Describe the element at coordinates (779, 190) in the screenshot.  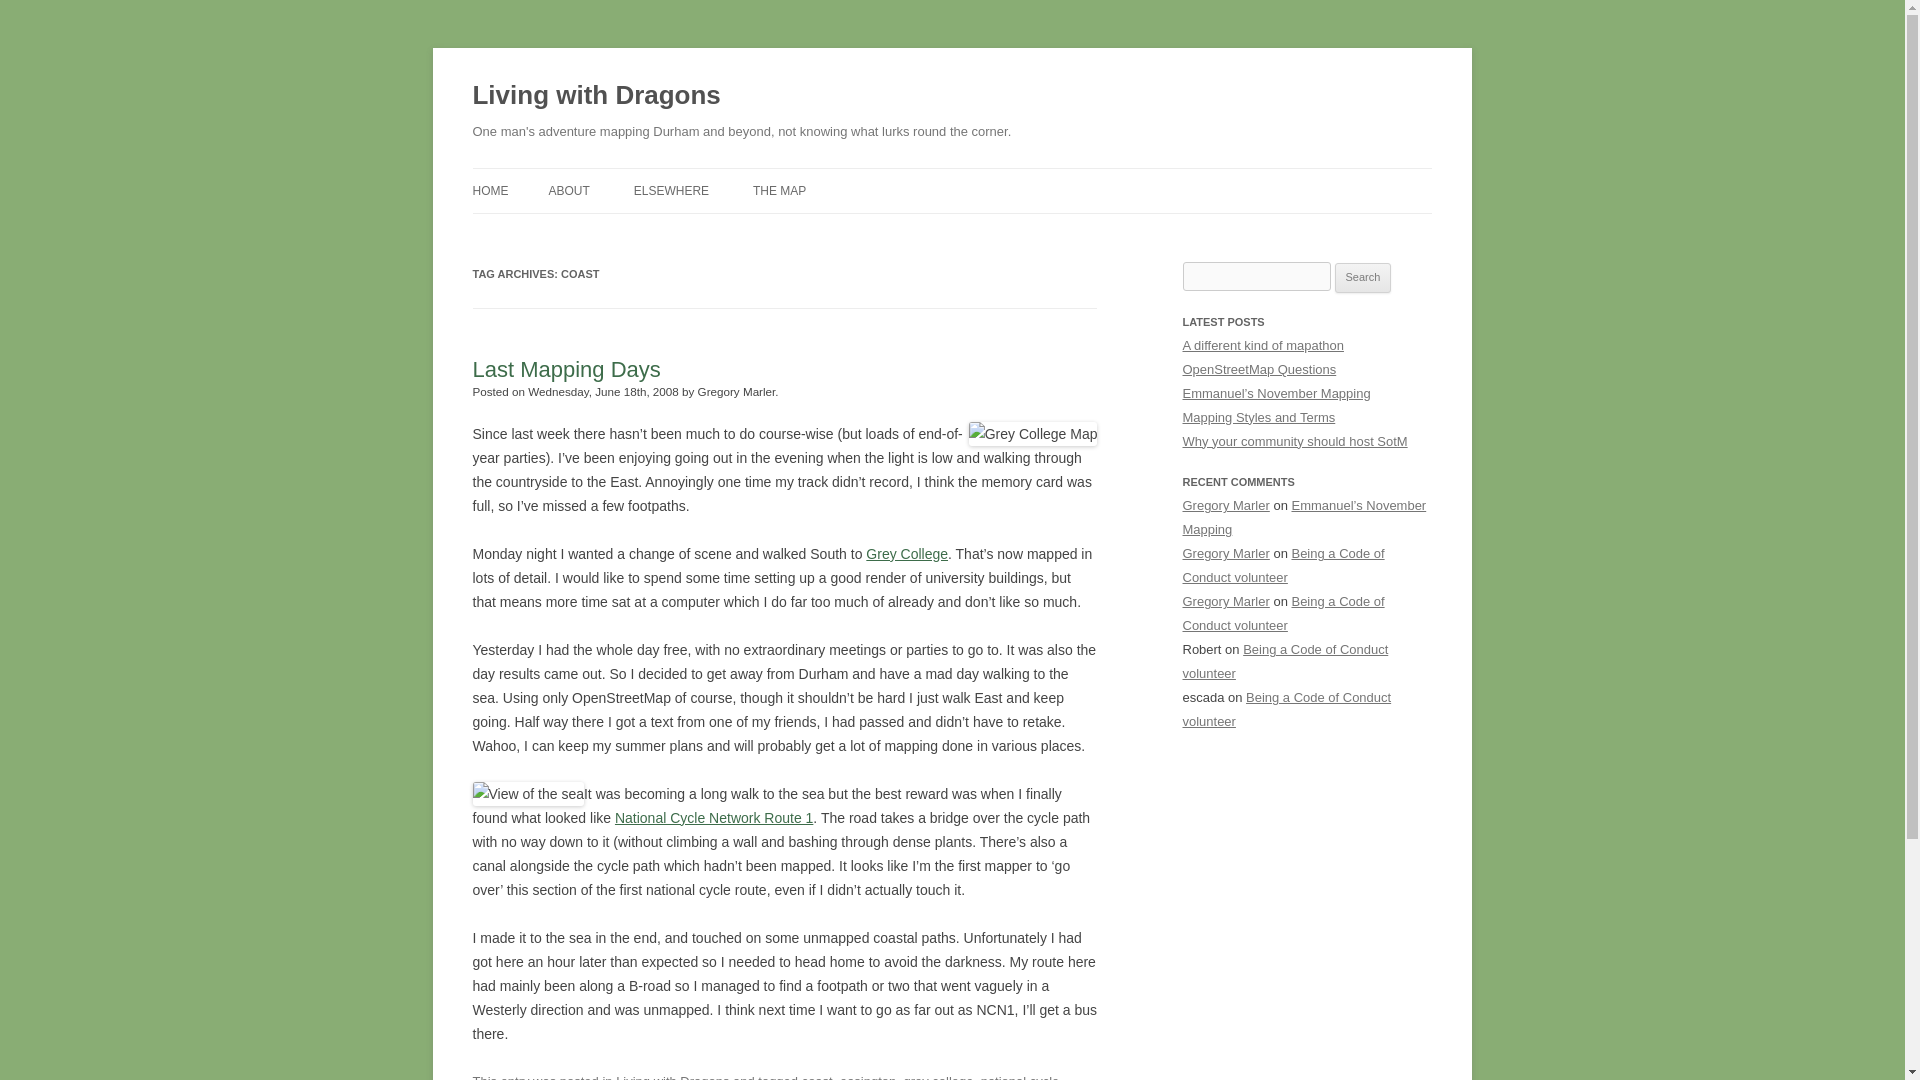
I see `THE MAP` at that location.